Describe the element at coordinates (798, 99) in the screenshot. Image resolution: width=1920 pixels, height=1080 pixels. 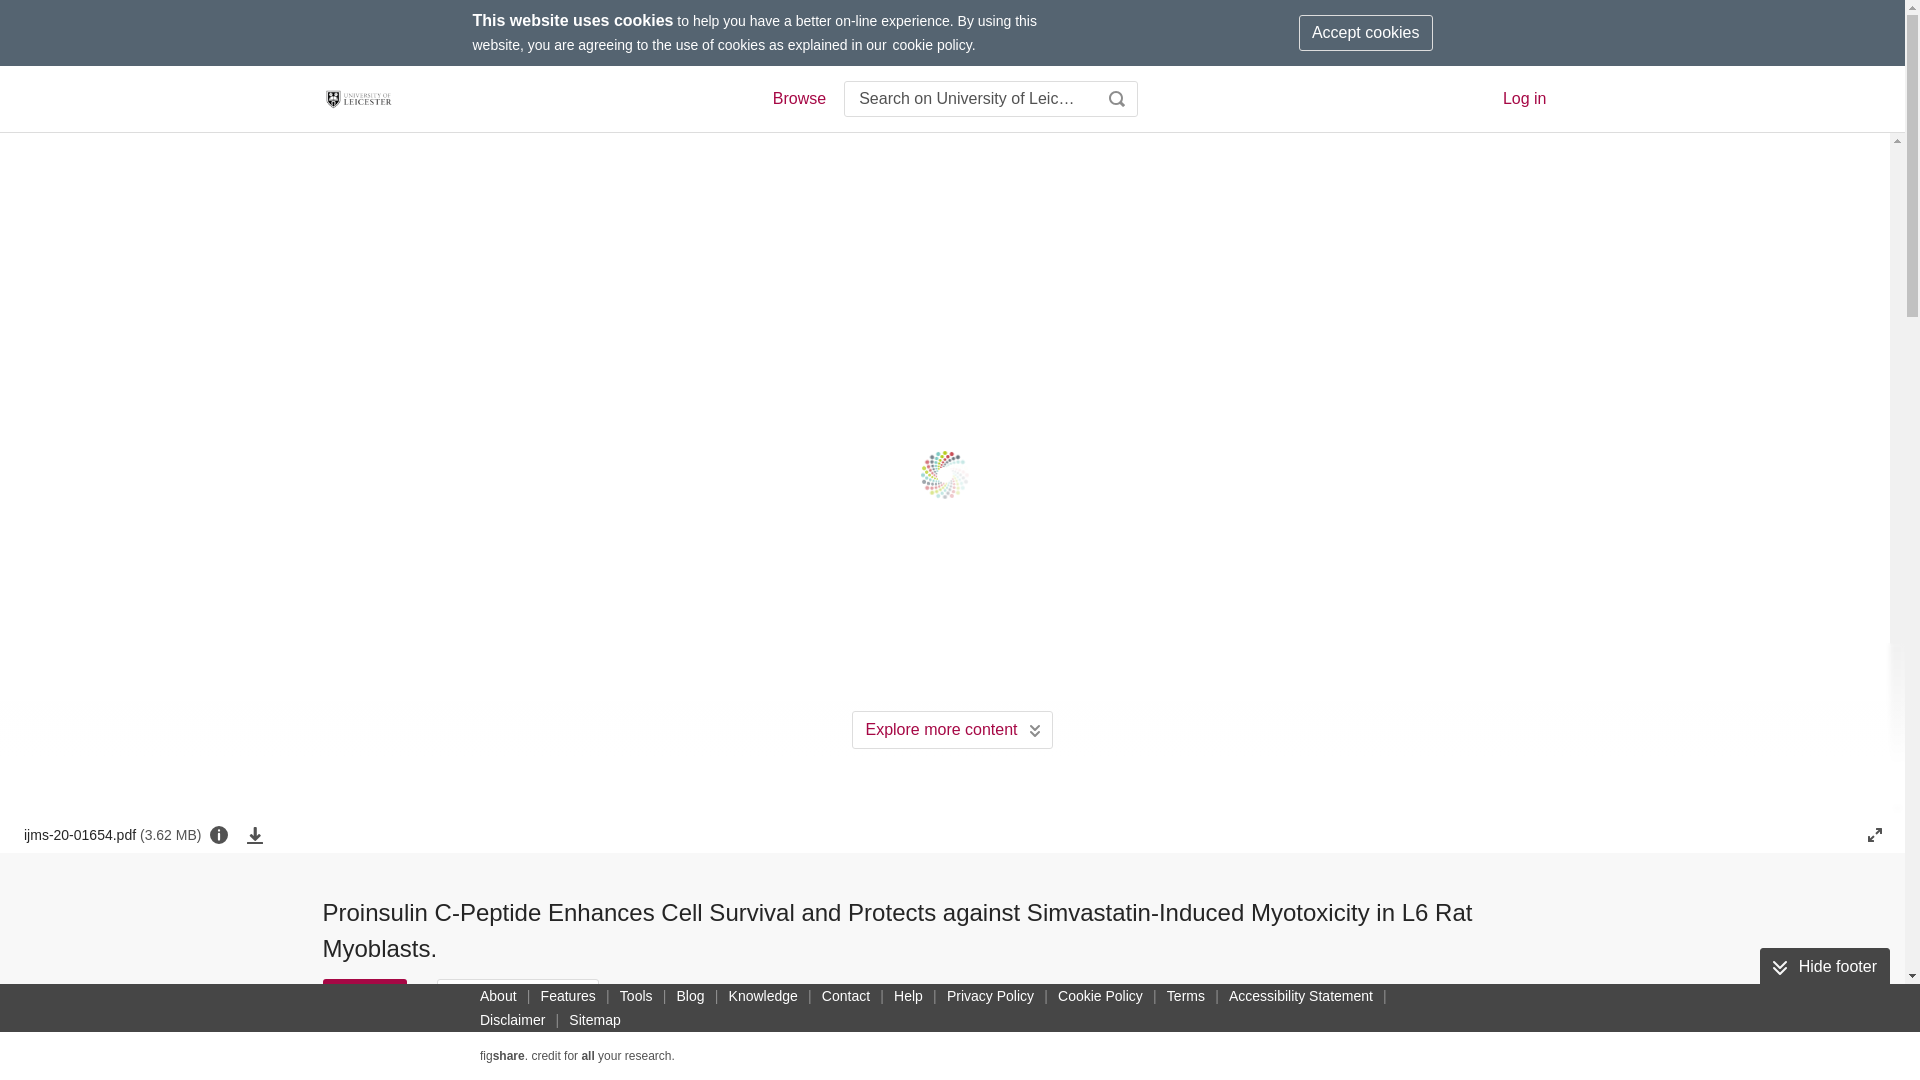
I see `Browse` at that location.